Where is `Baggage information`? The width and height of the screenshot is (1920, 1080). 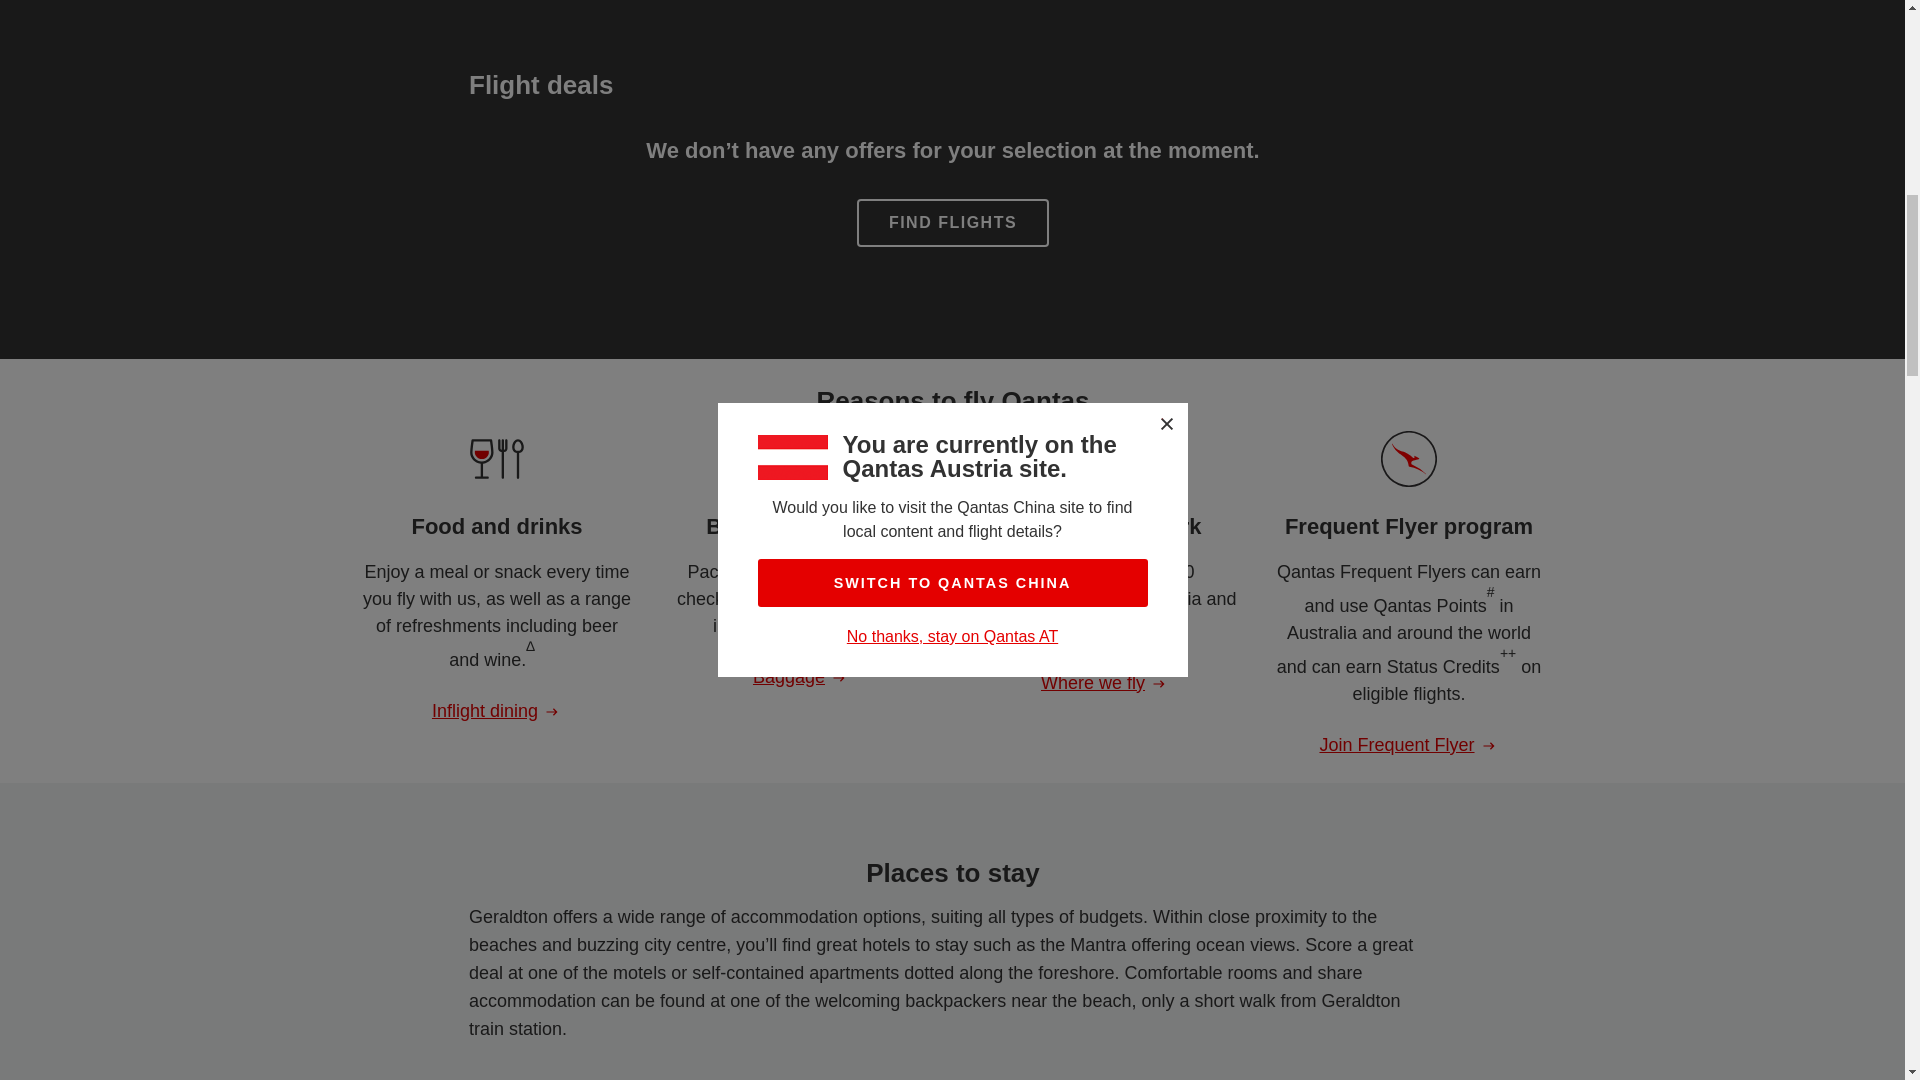
Baggage information is located at coordinates (800, 678).